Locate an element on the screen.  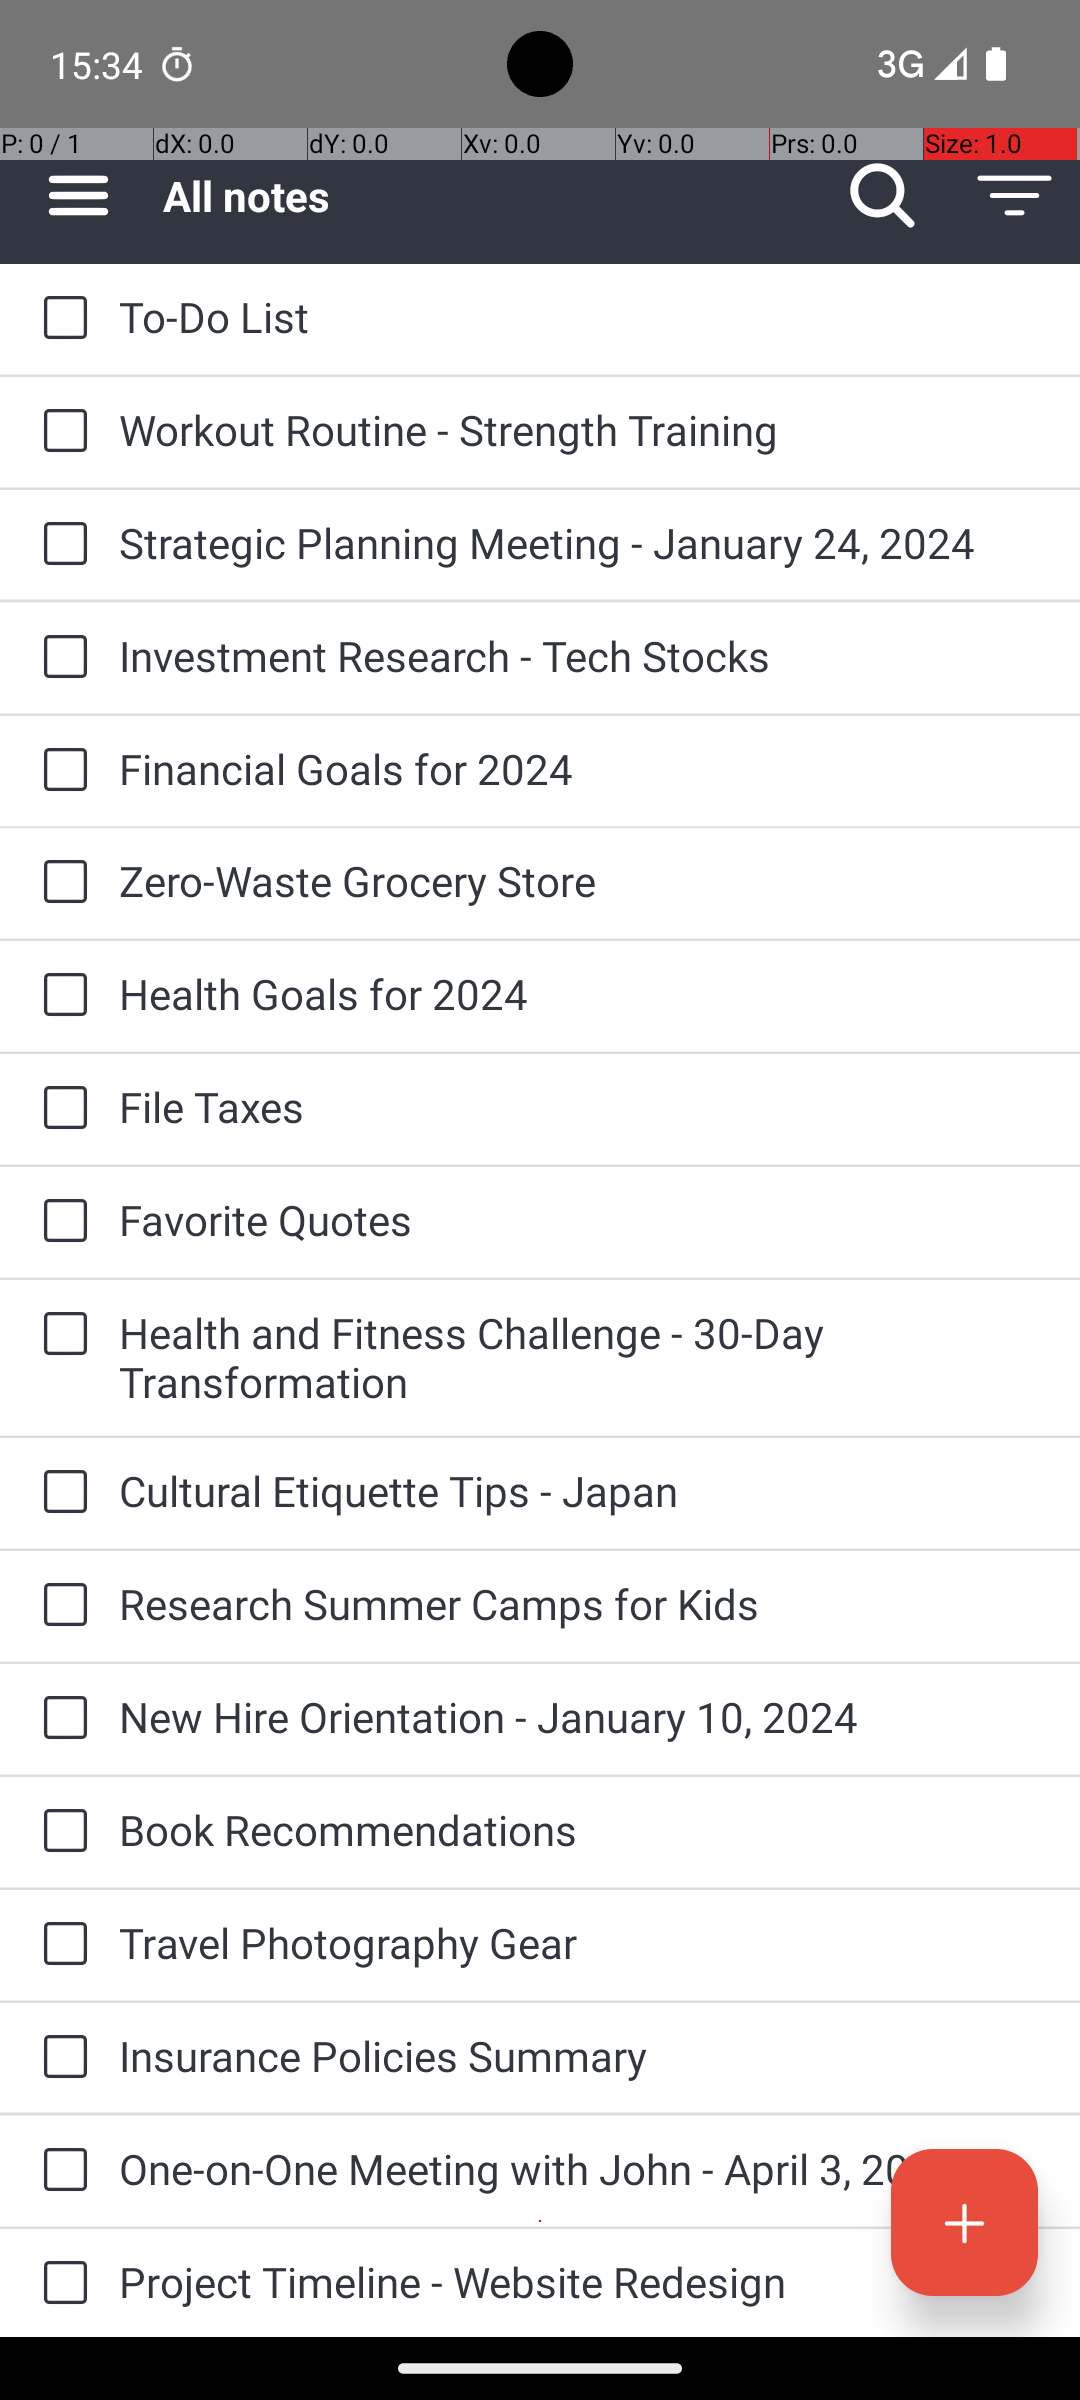
to-do: Zero-Waste Grocery Store is located at coordinates (60, 882).